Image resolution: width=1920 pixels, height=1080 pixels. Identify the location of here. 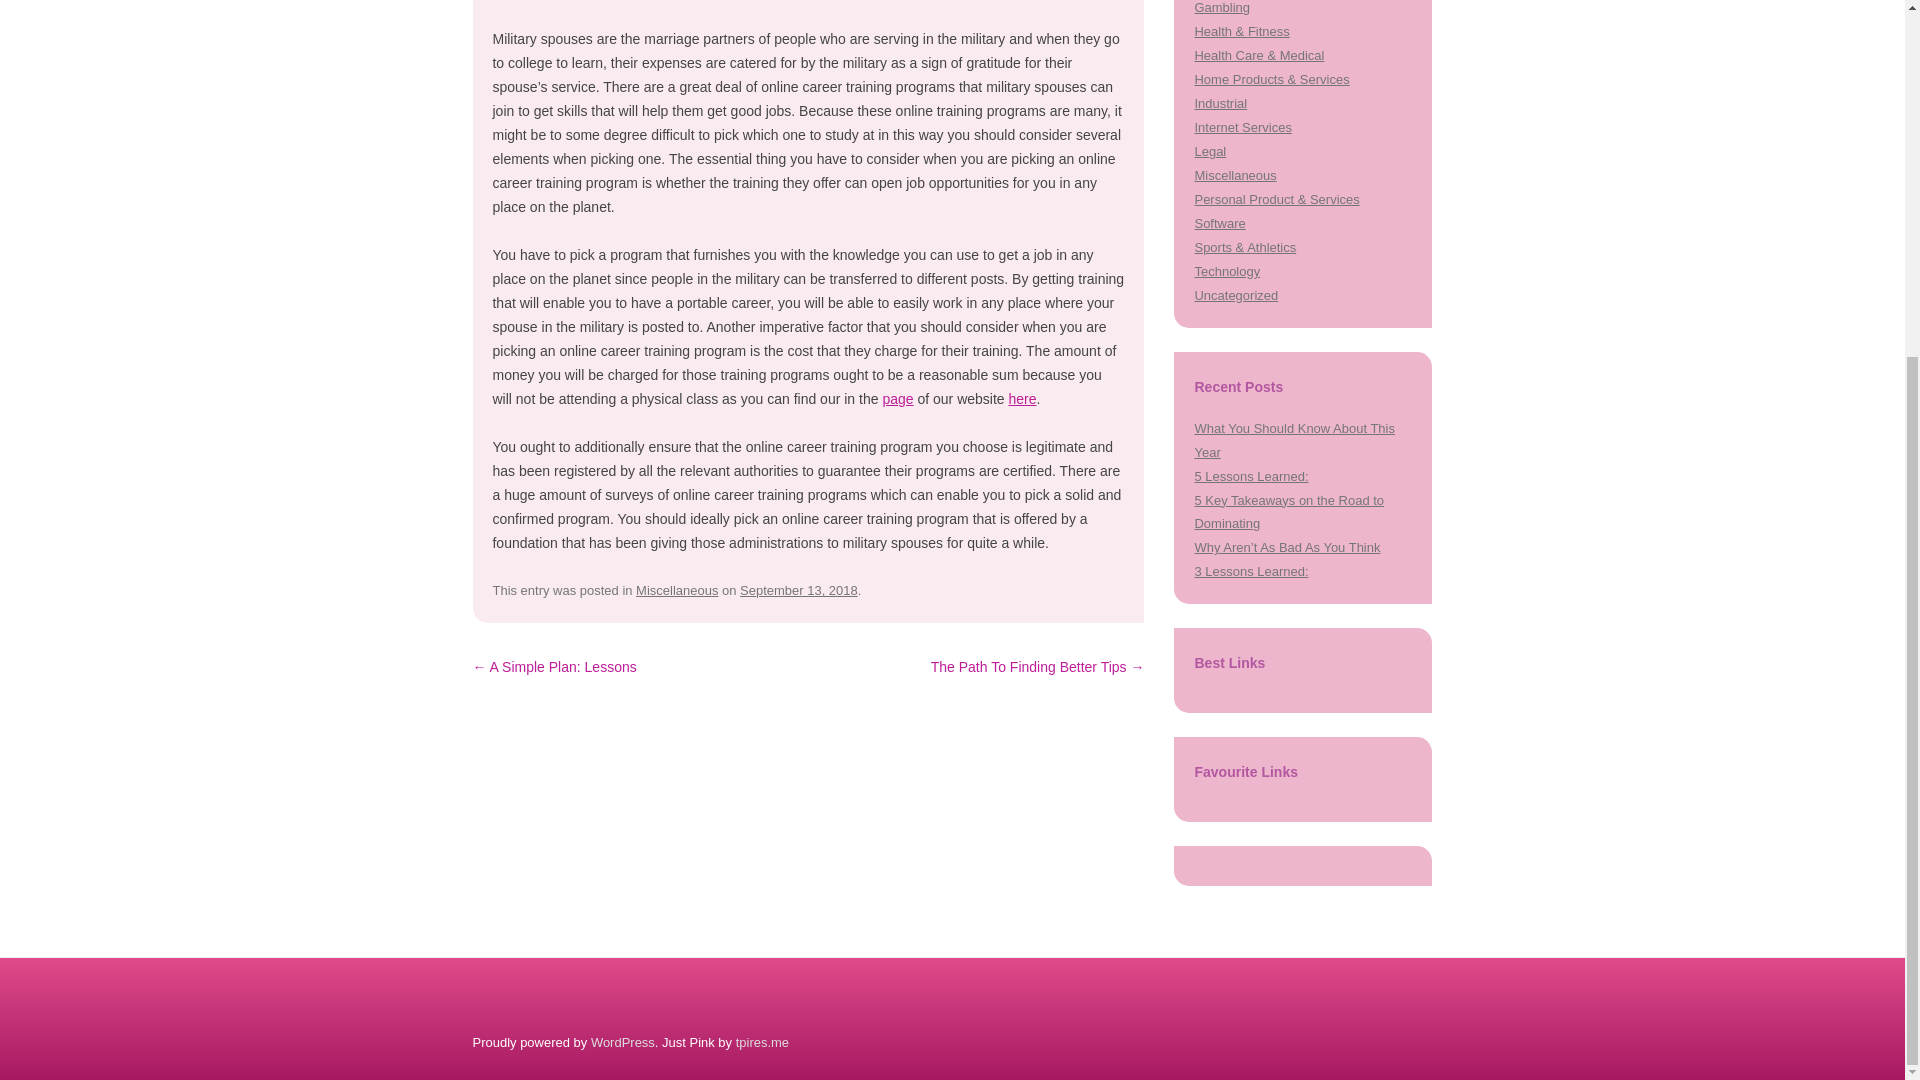
(1022, 398).